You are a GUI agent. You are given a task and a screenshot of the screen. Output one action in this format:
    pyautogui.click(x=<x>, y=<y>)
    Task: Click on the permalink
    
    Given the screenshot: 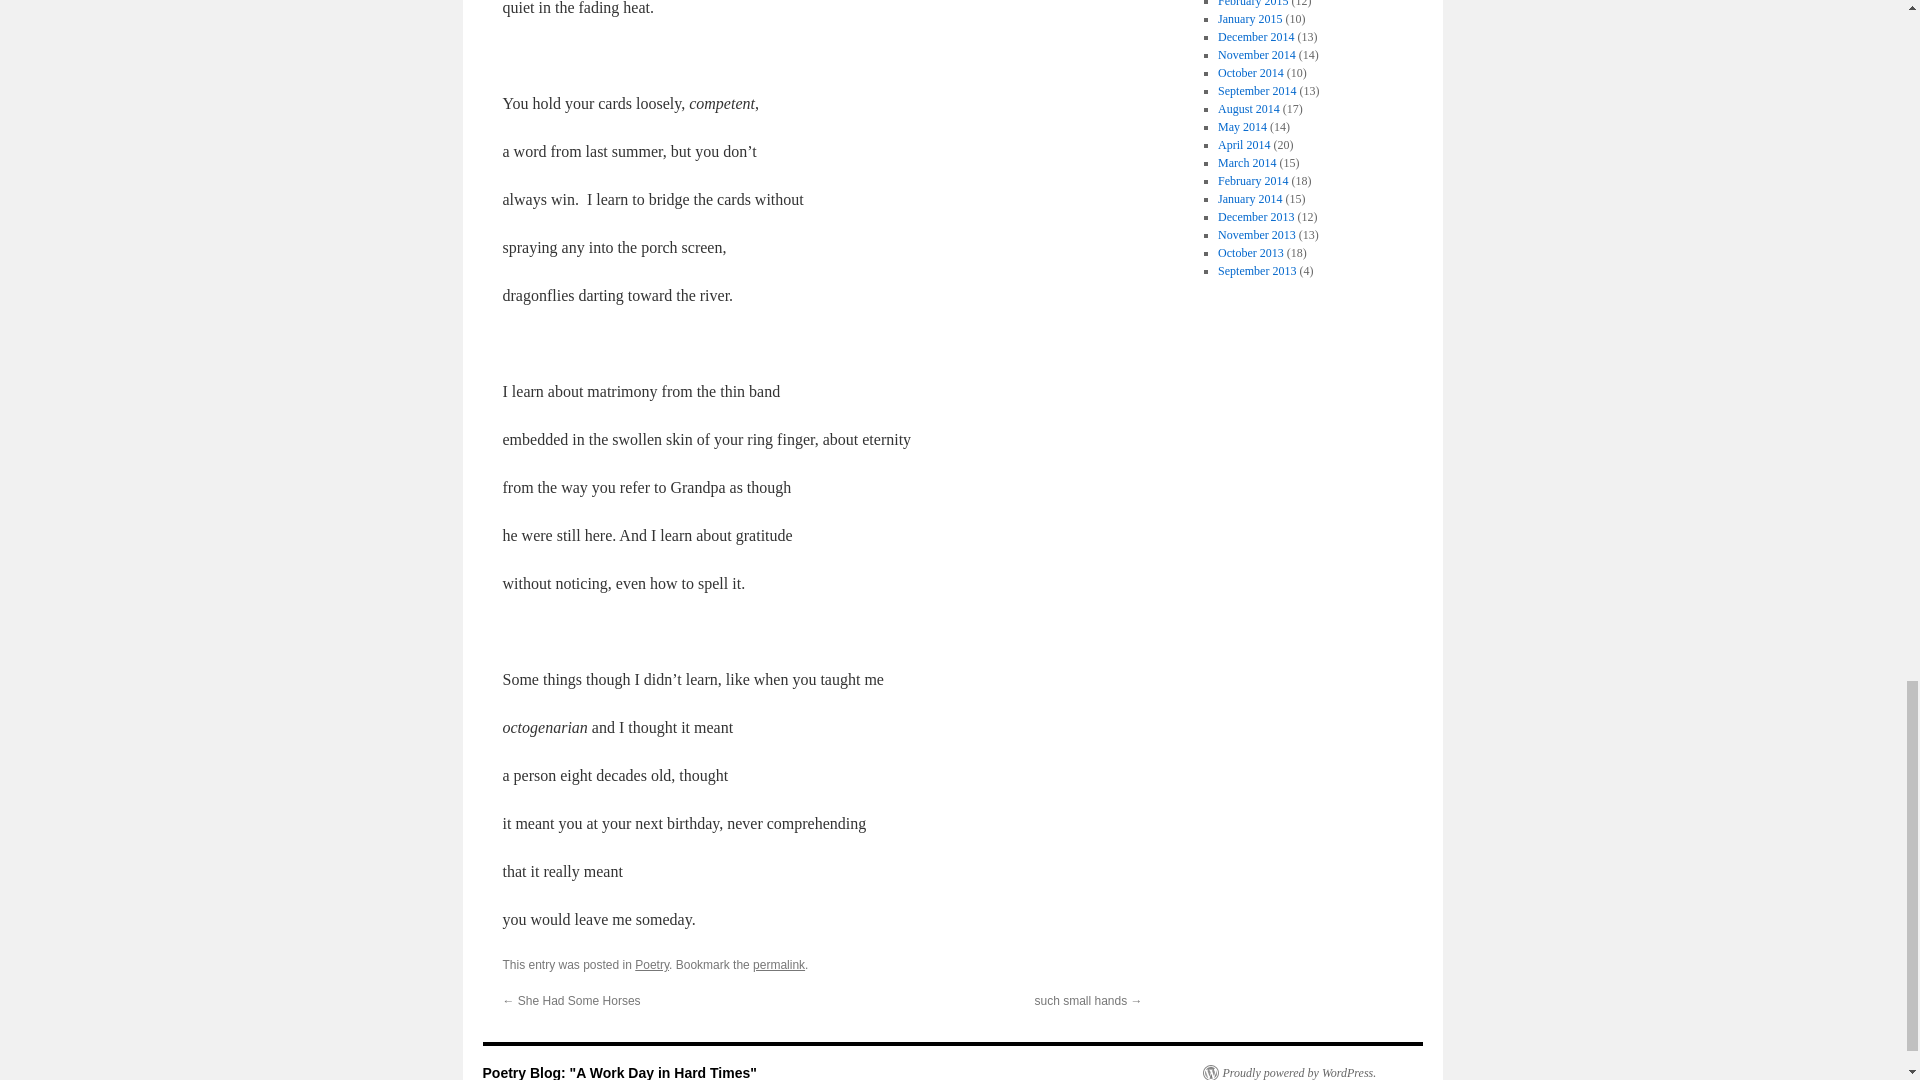 What is the action you would take?
    pyautogui.click(x=778, y=964)
    